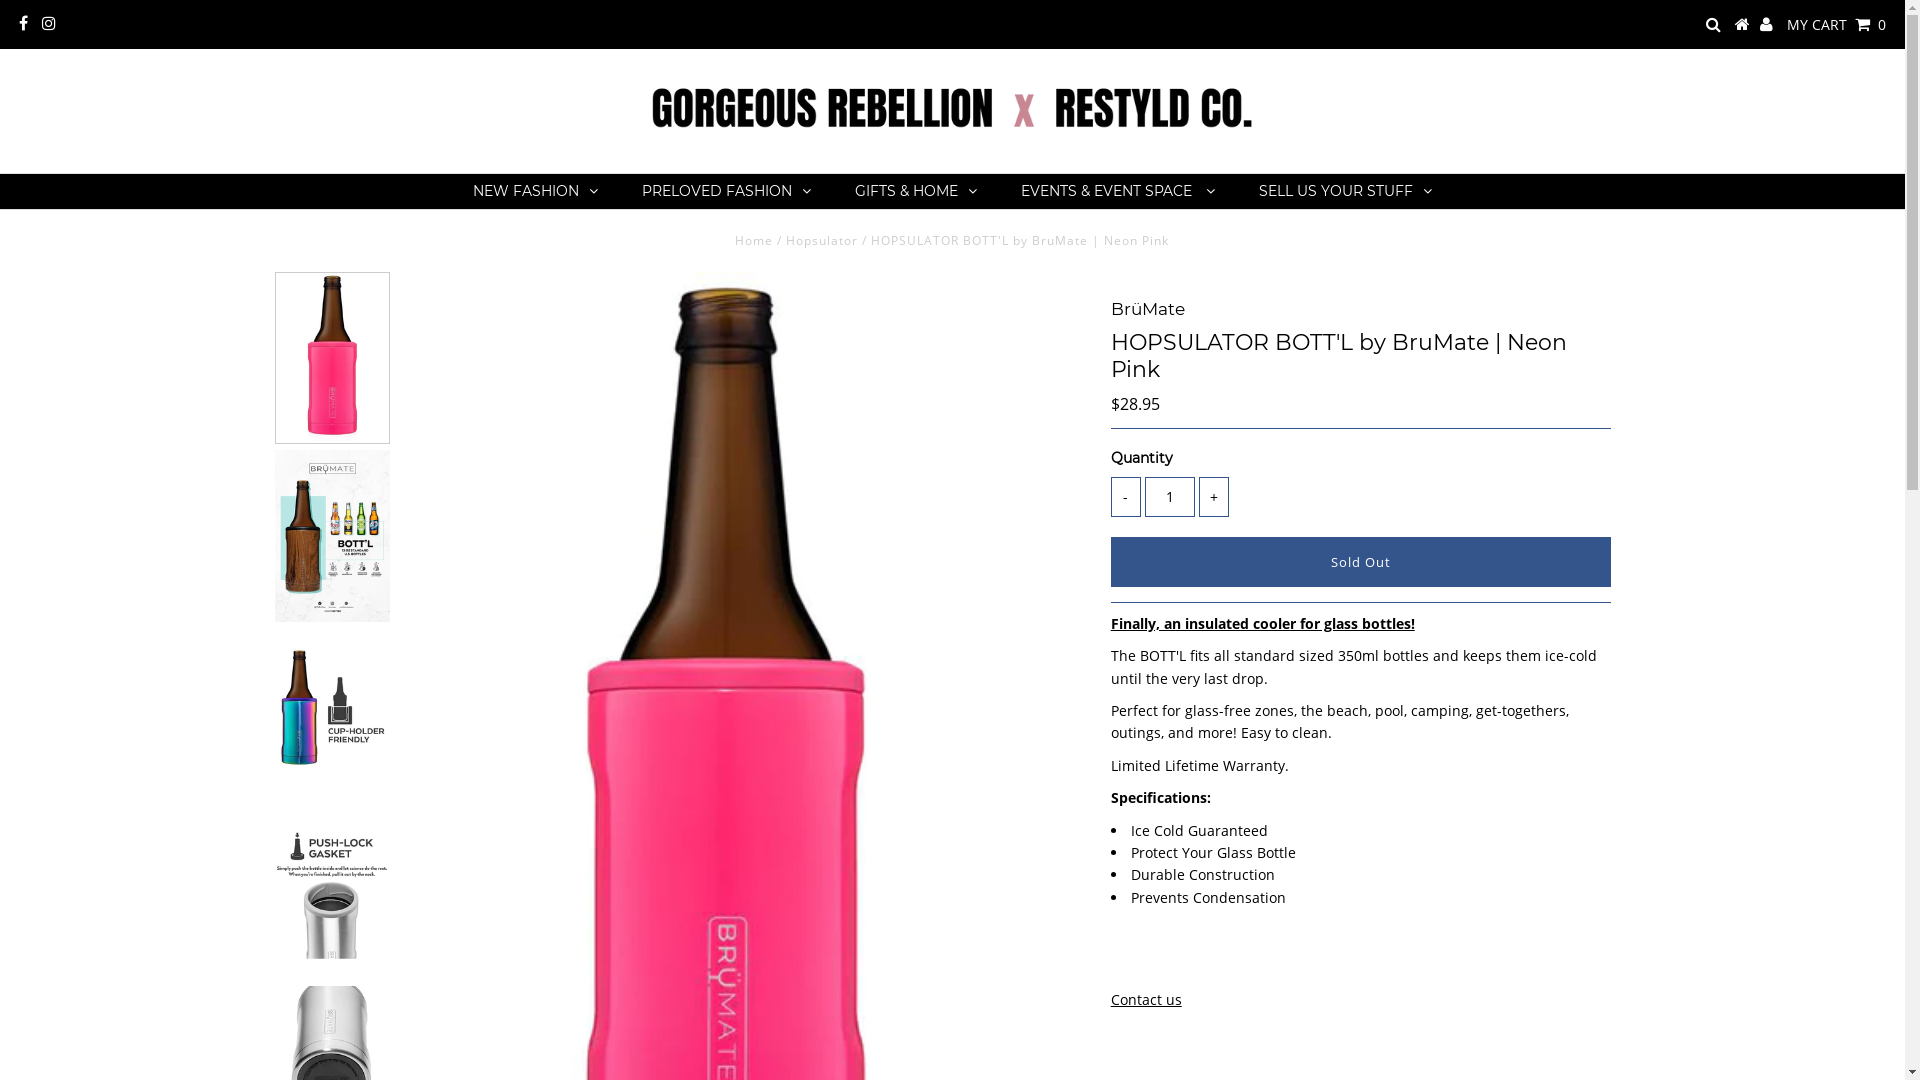 The image size is (1920, 1080). Describe the element at coordinates (1198, 958) in the screenshot. I see `Share on Pinterest` at that location.